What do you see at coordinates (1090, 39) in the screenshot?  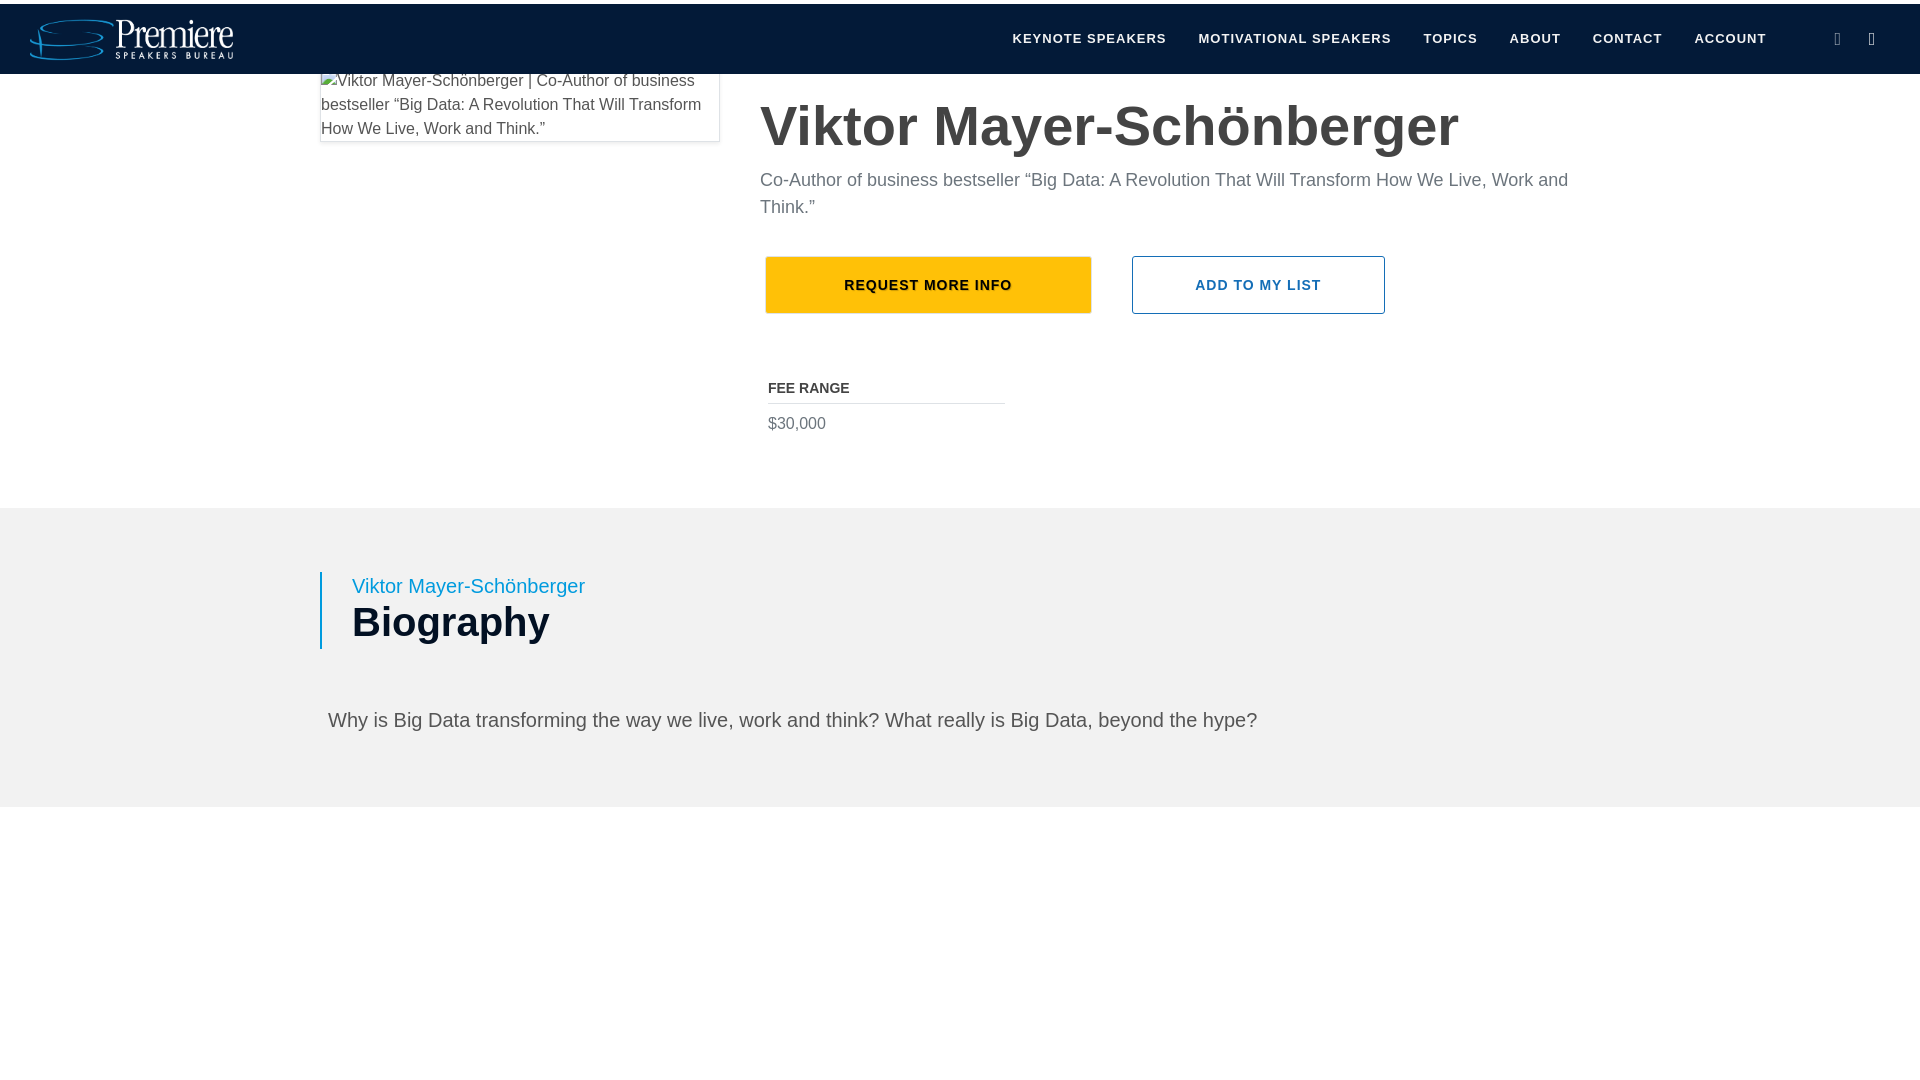 I see `KEYNOTE SPEAKERS` at bounding box center [1090, 39].